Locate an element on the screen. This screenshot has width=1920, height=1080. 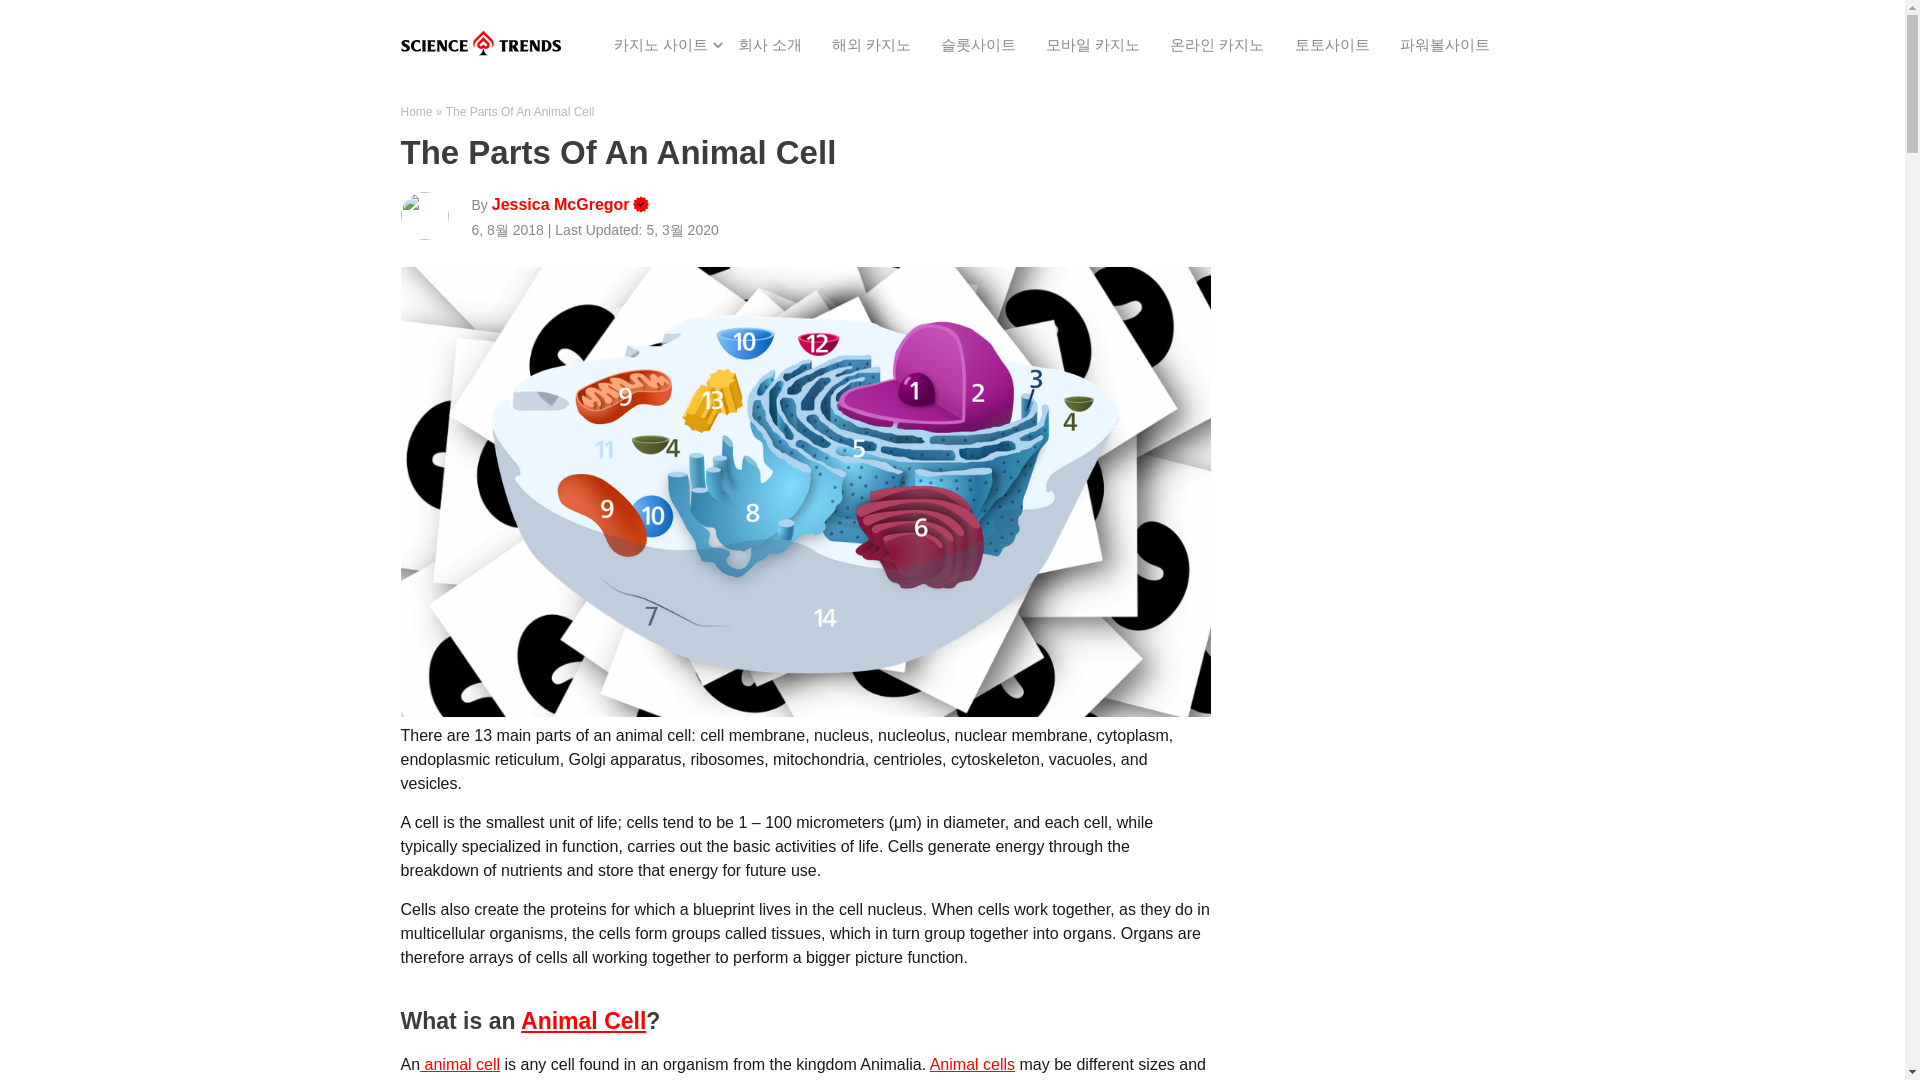
Animal Cell is located at coordinates (582, 1020).